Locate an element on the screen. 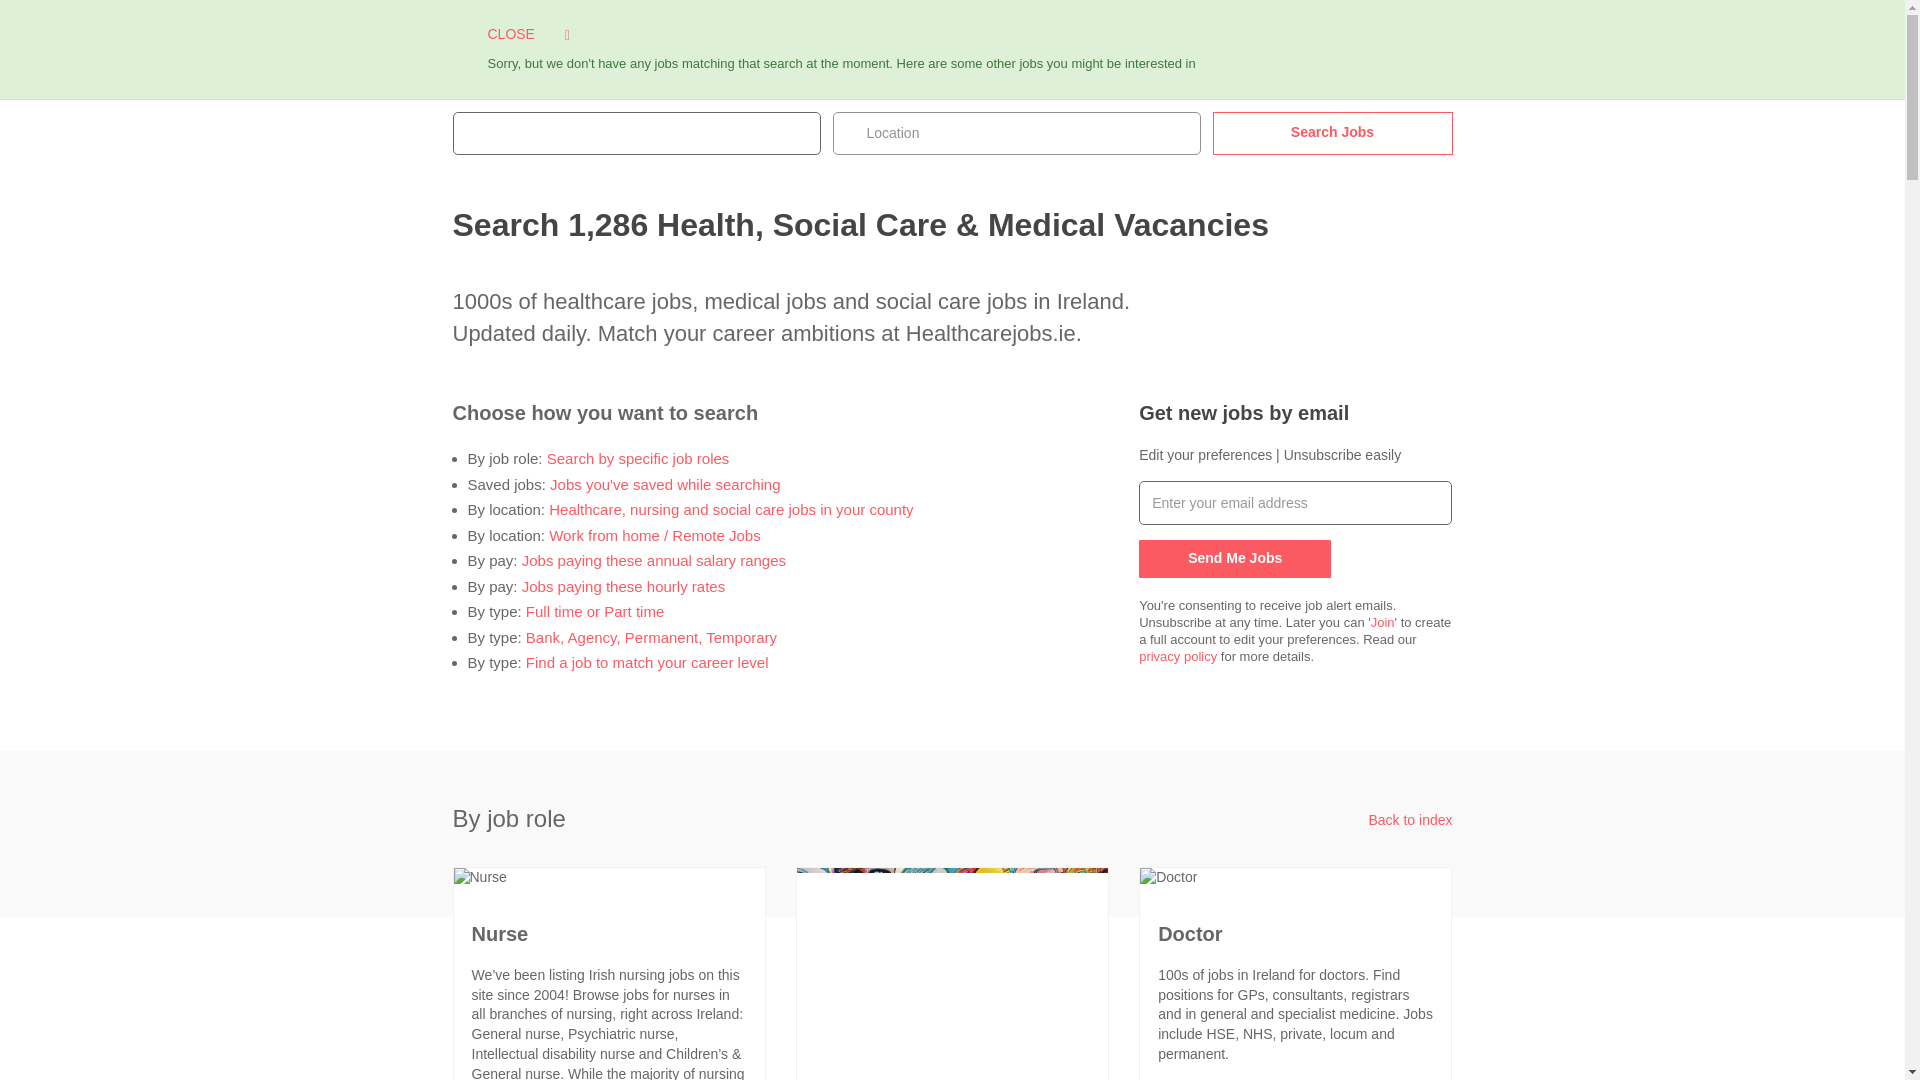  Doctor is located at coordinates (1168, 878).